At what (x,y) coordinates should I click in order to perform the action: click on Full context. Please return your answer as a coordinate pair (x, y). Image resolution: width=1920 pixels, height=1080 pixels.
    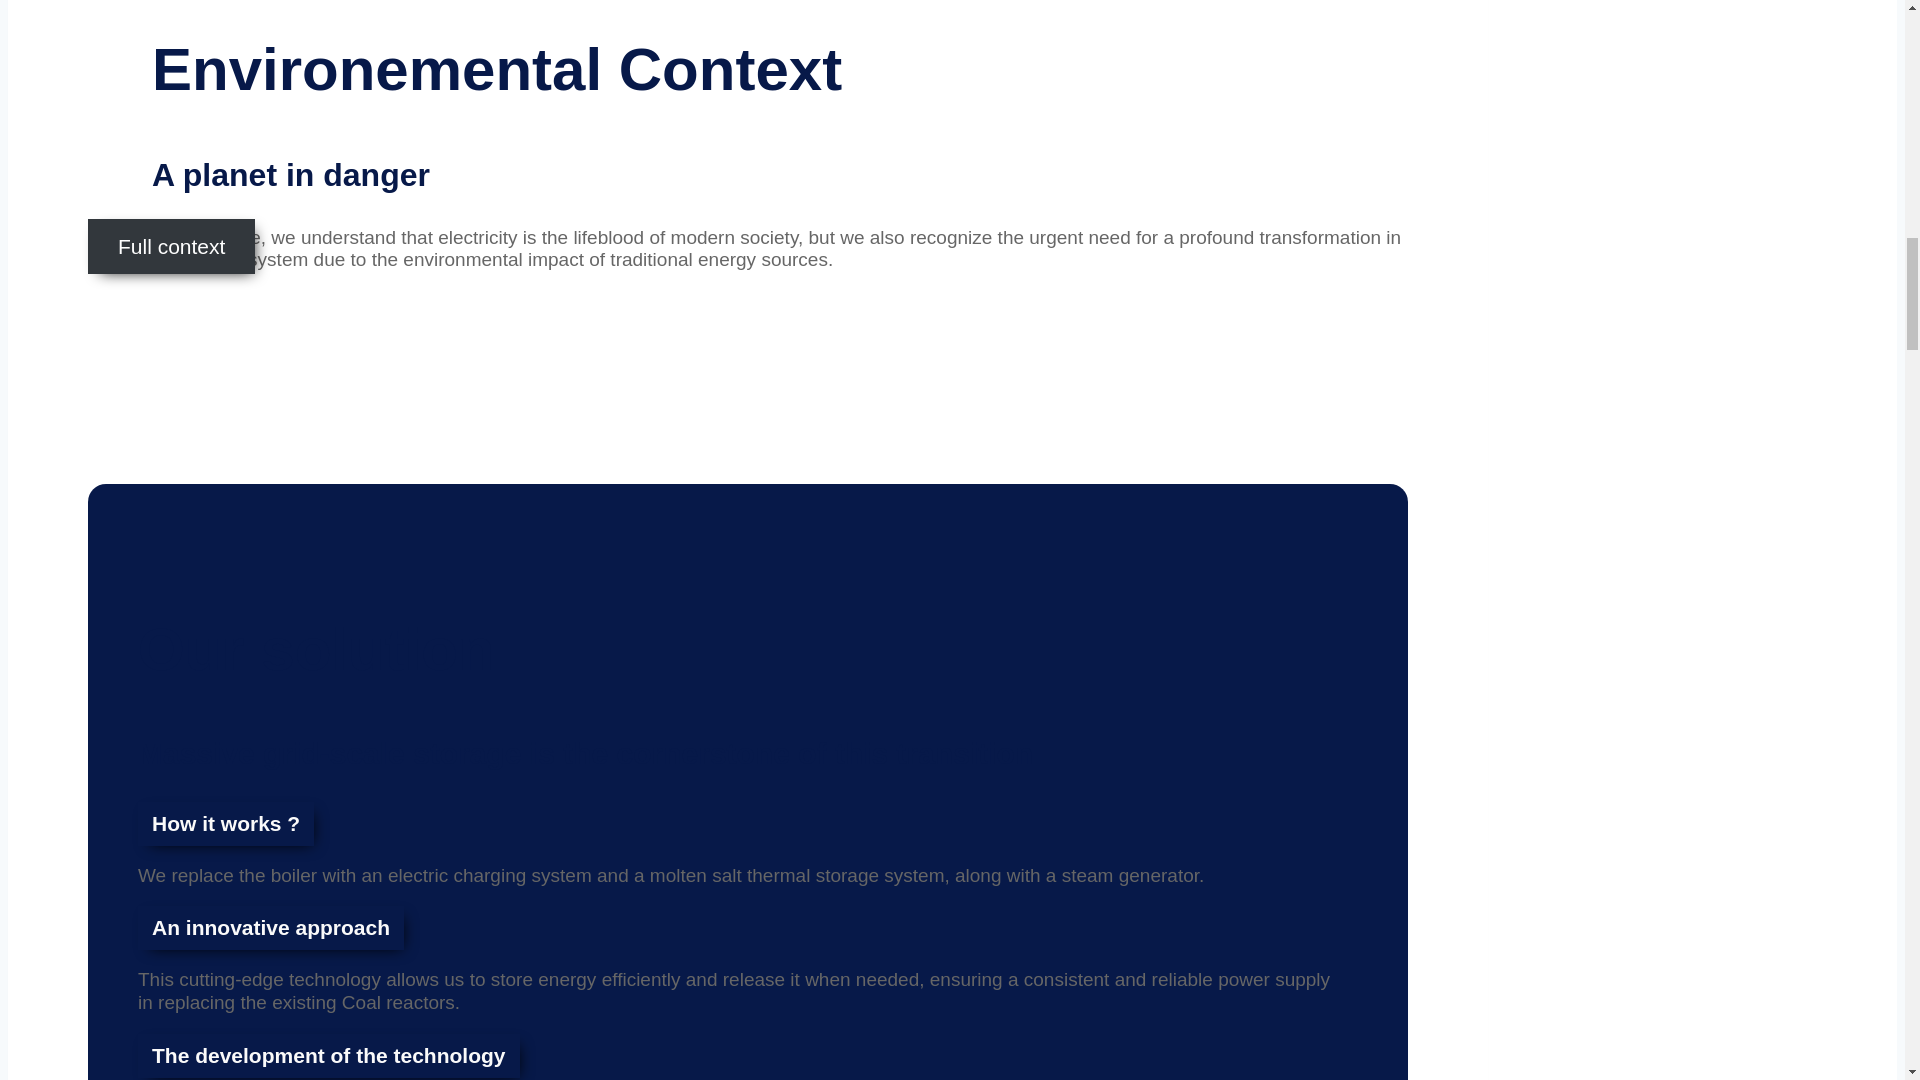
    Looking at the image, I should click on (172, 246).